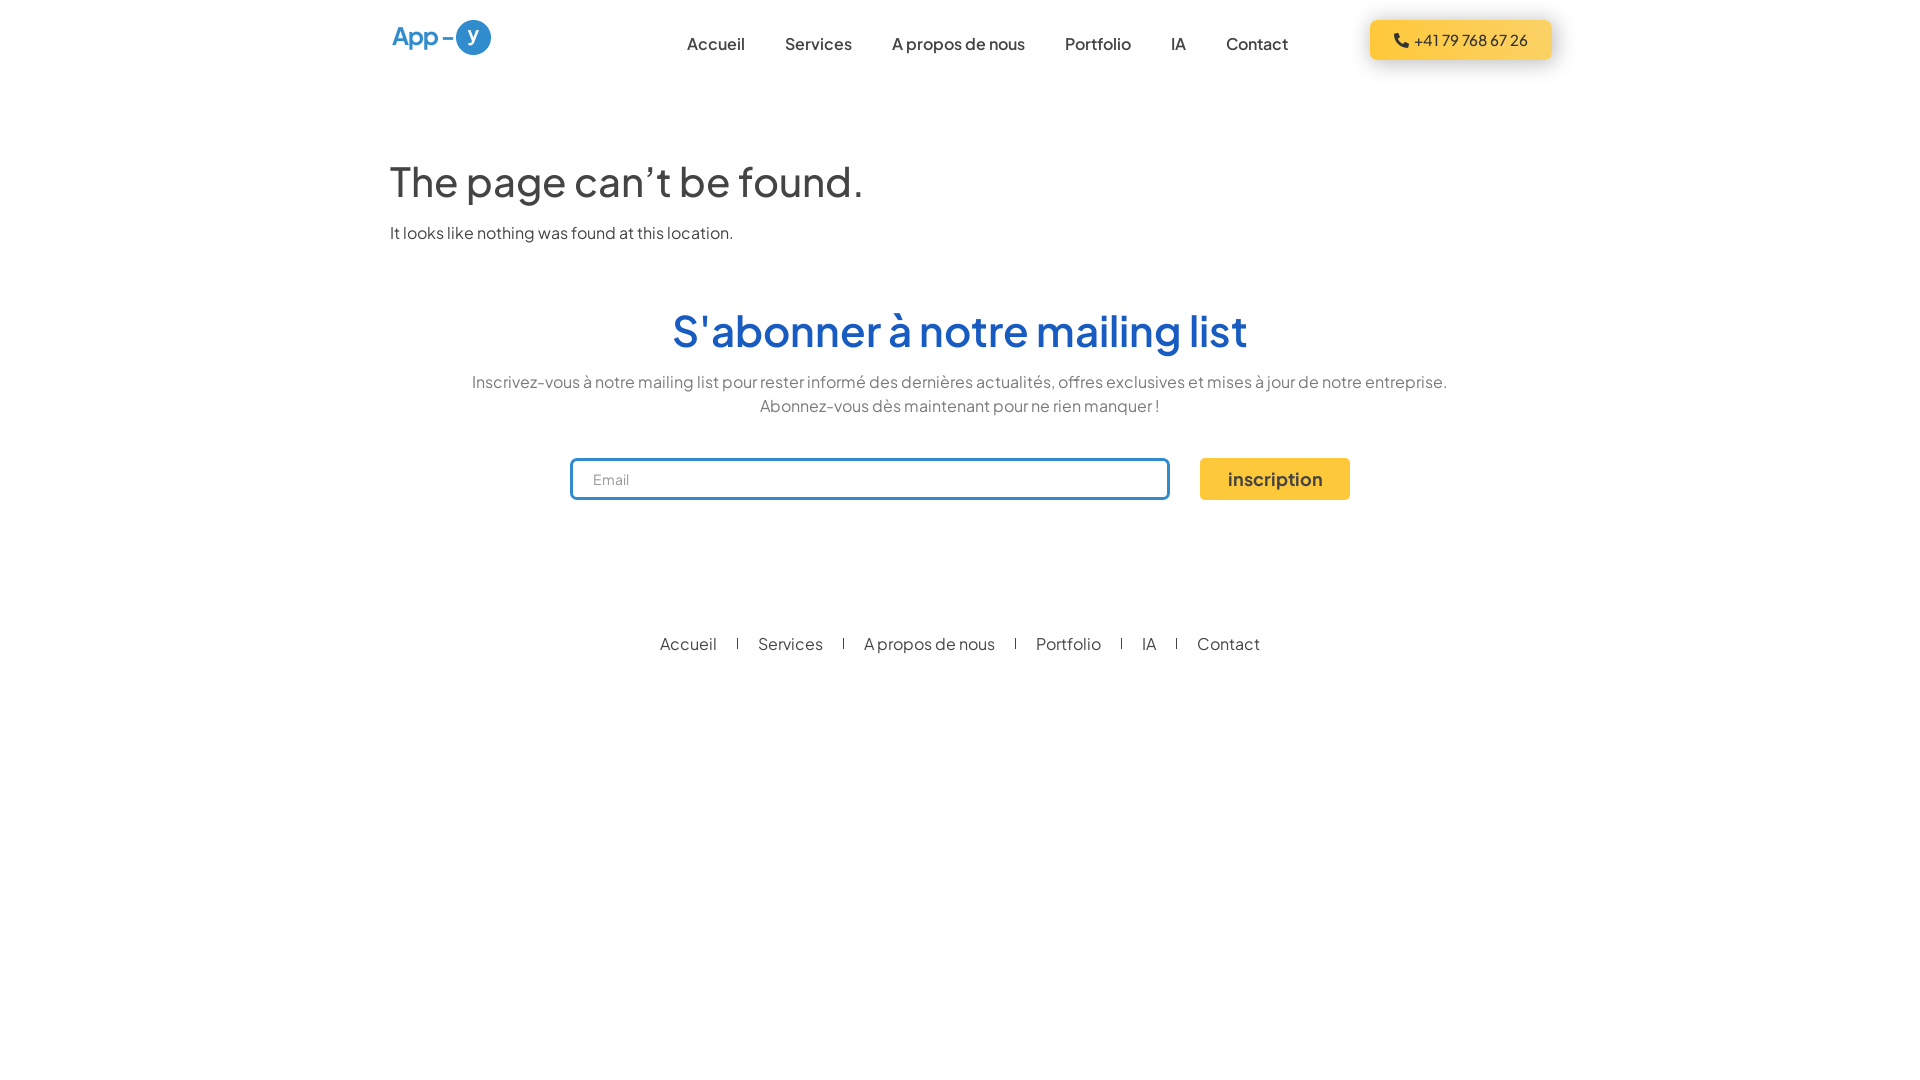  I want to click on Services, so click(790, 644).